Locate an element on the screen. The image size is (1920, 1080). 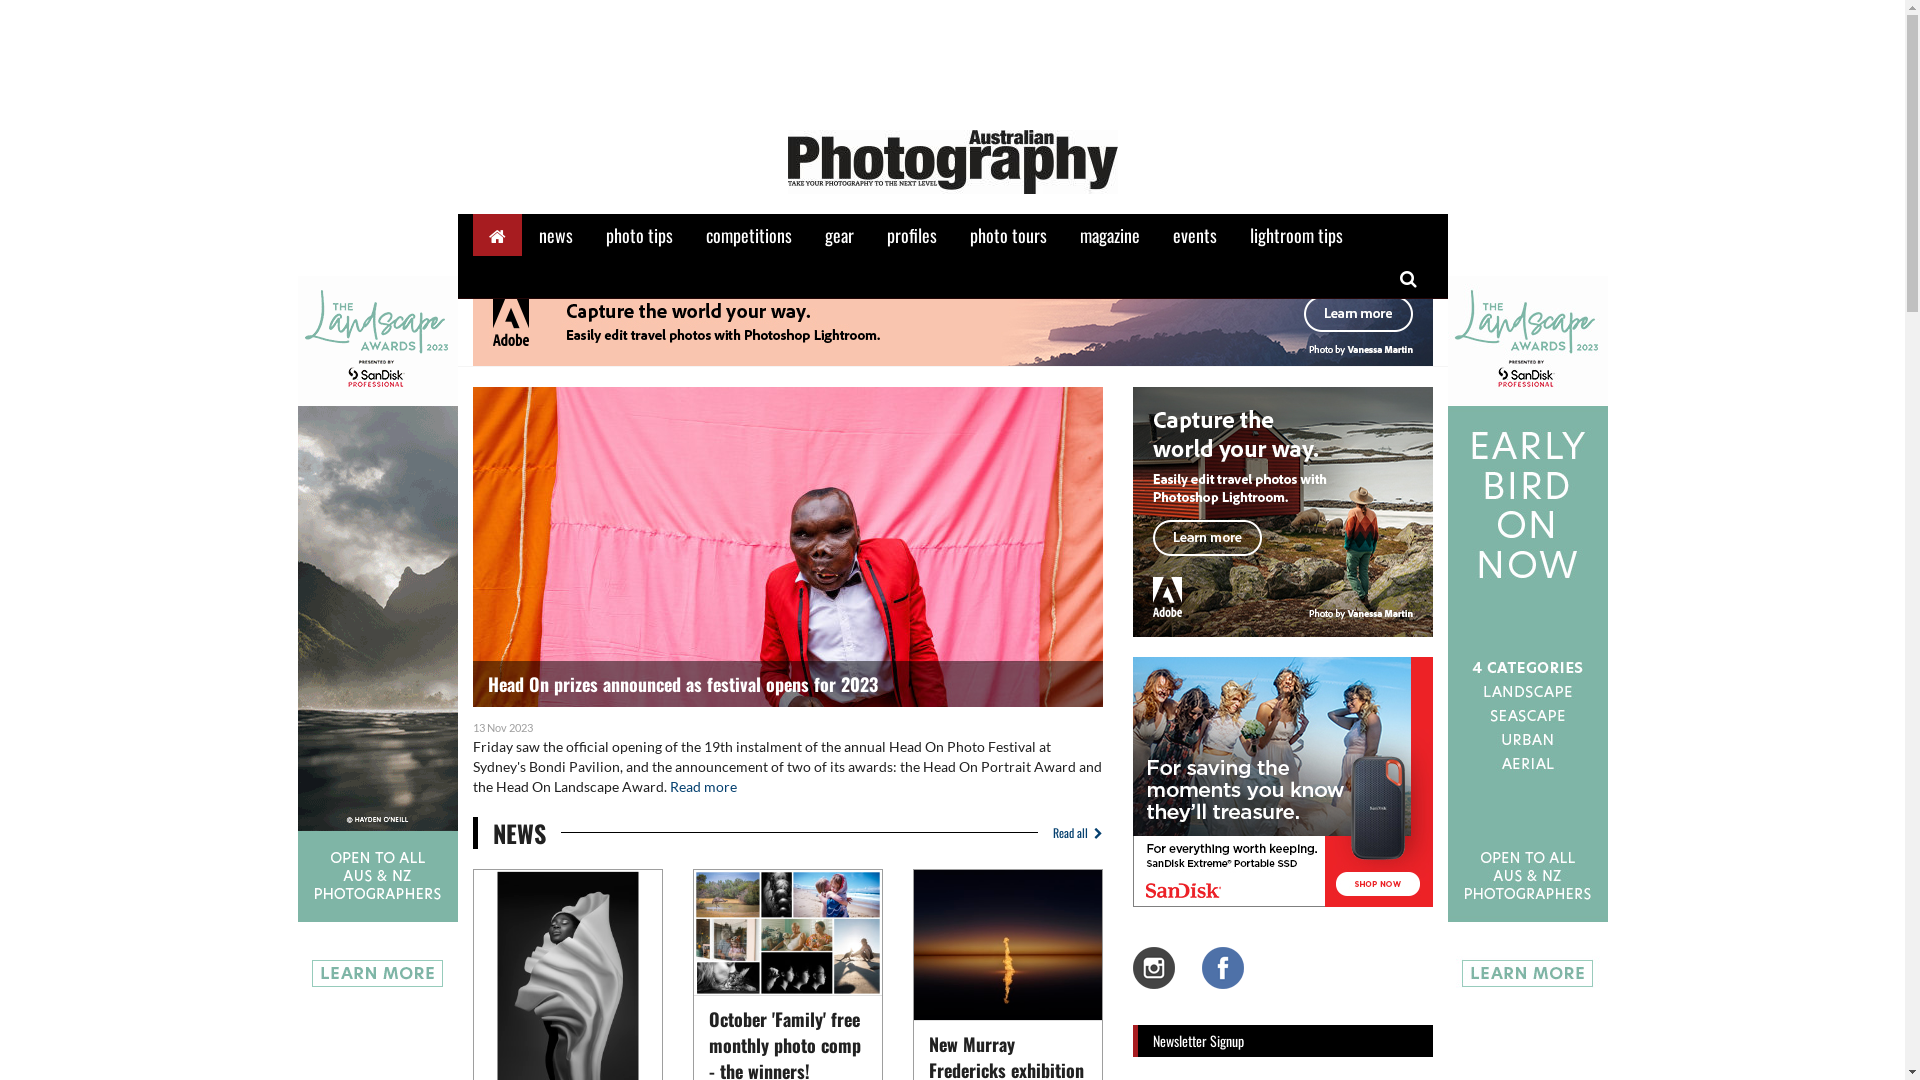
Home is located at coordinates (496, 235).